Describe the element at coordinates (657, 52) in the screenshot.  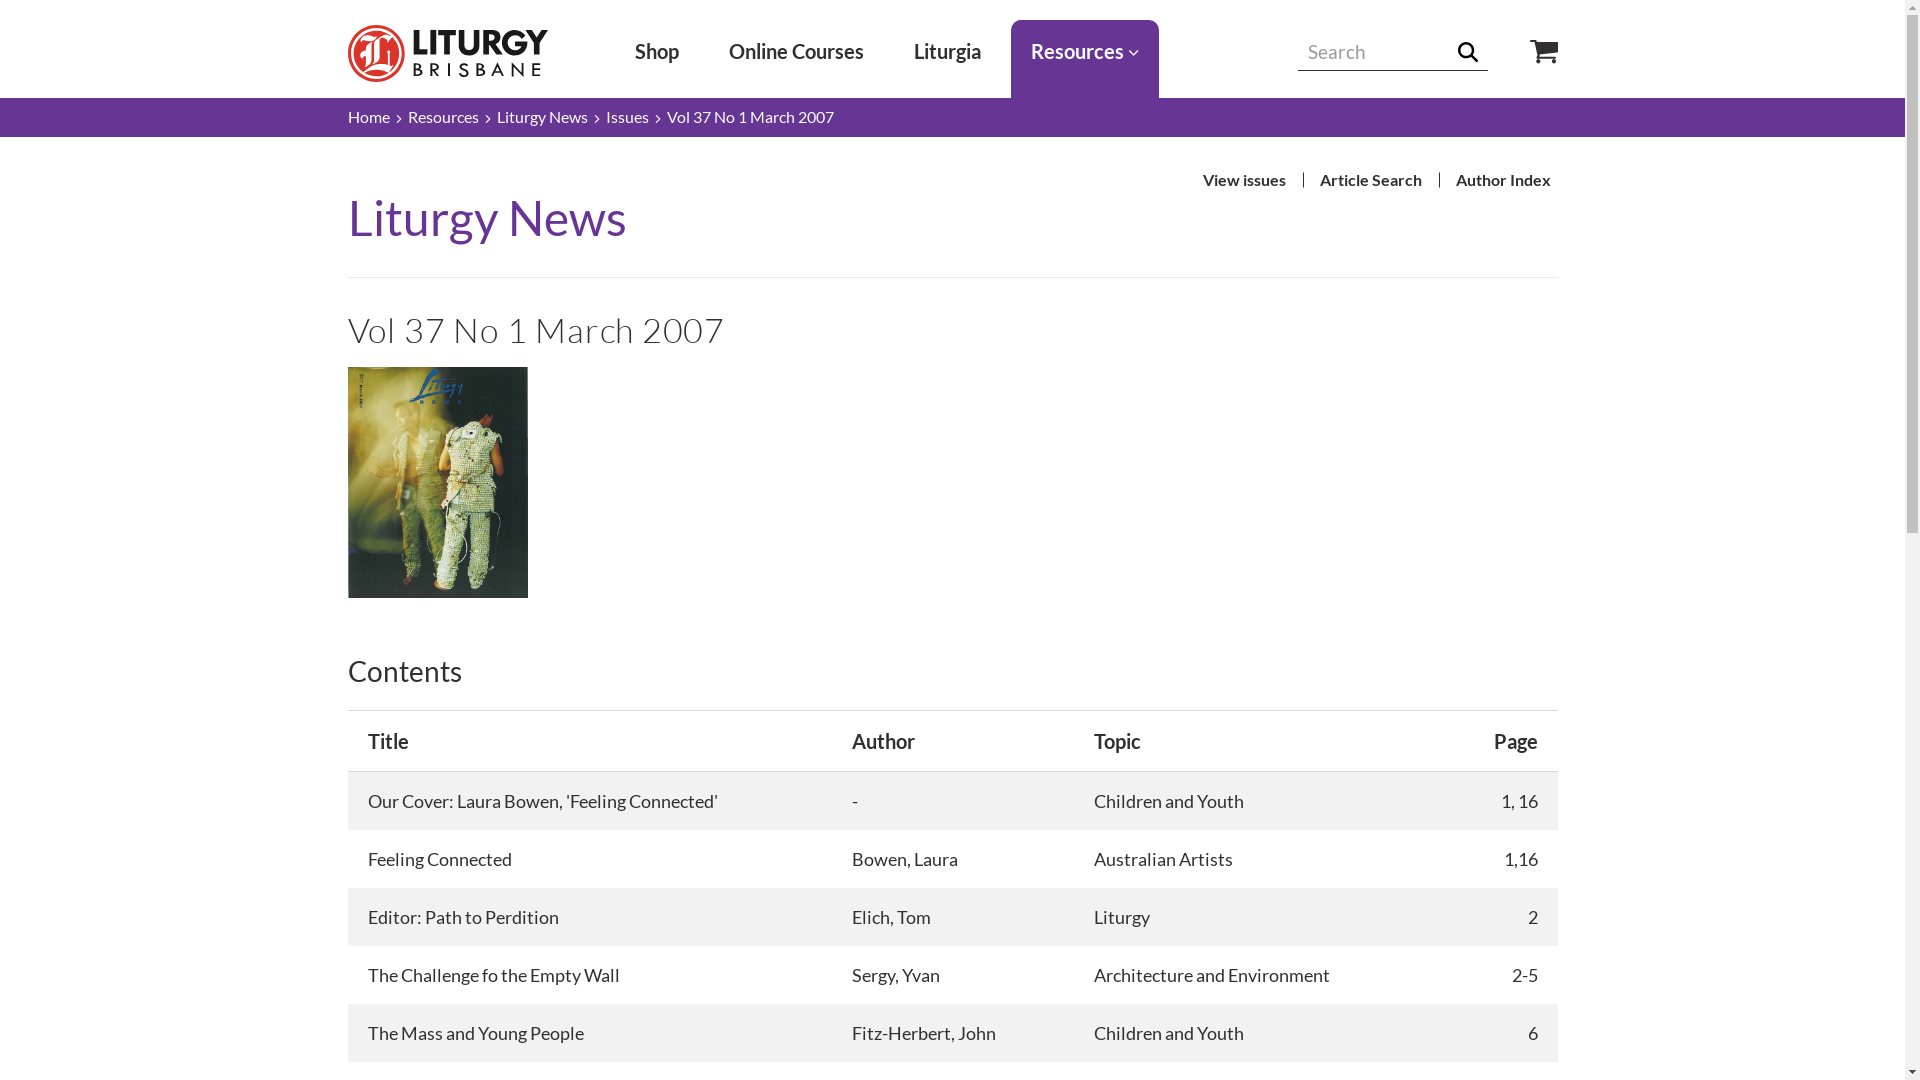
I see `Shop` at that location.